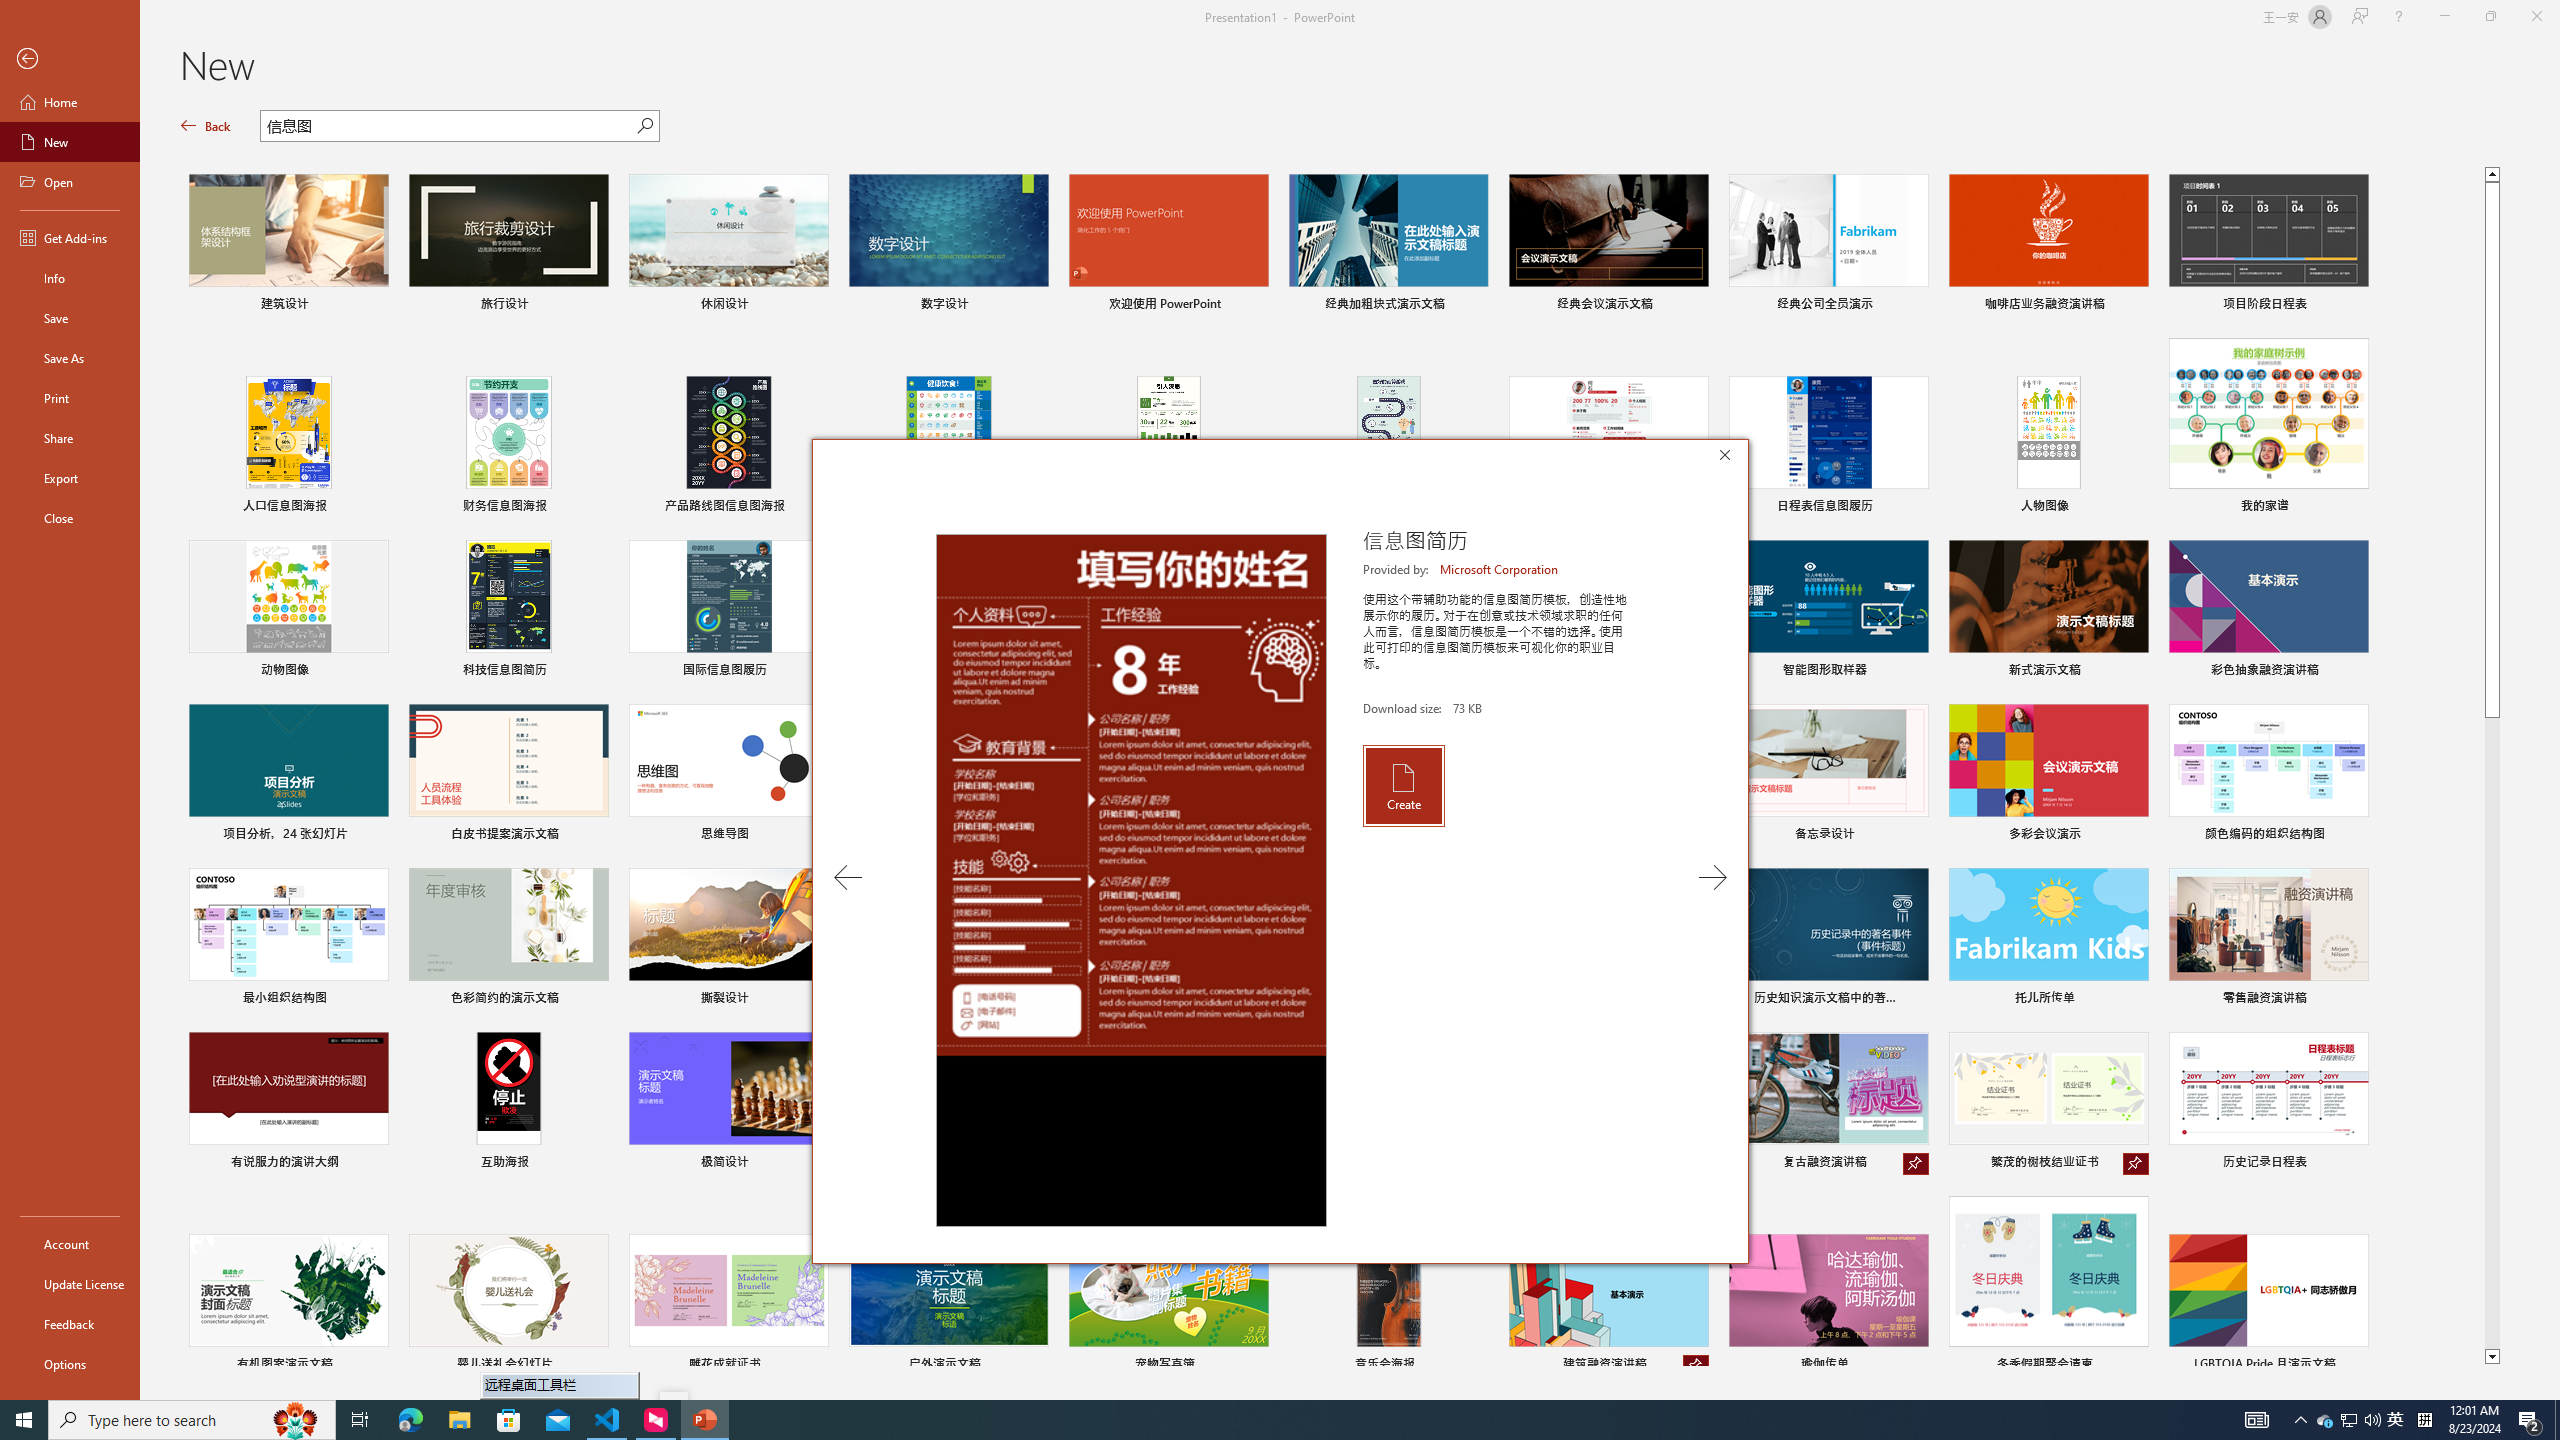 The image size is (2560, 1440). I want to click on Next Template, so click(1712, 877).